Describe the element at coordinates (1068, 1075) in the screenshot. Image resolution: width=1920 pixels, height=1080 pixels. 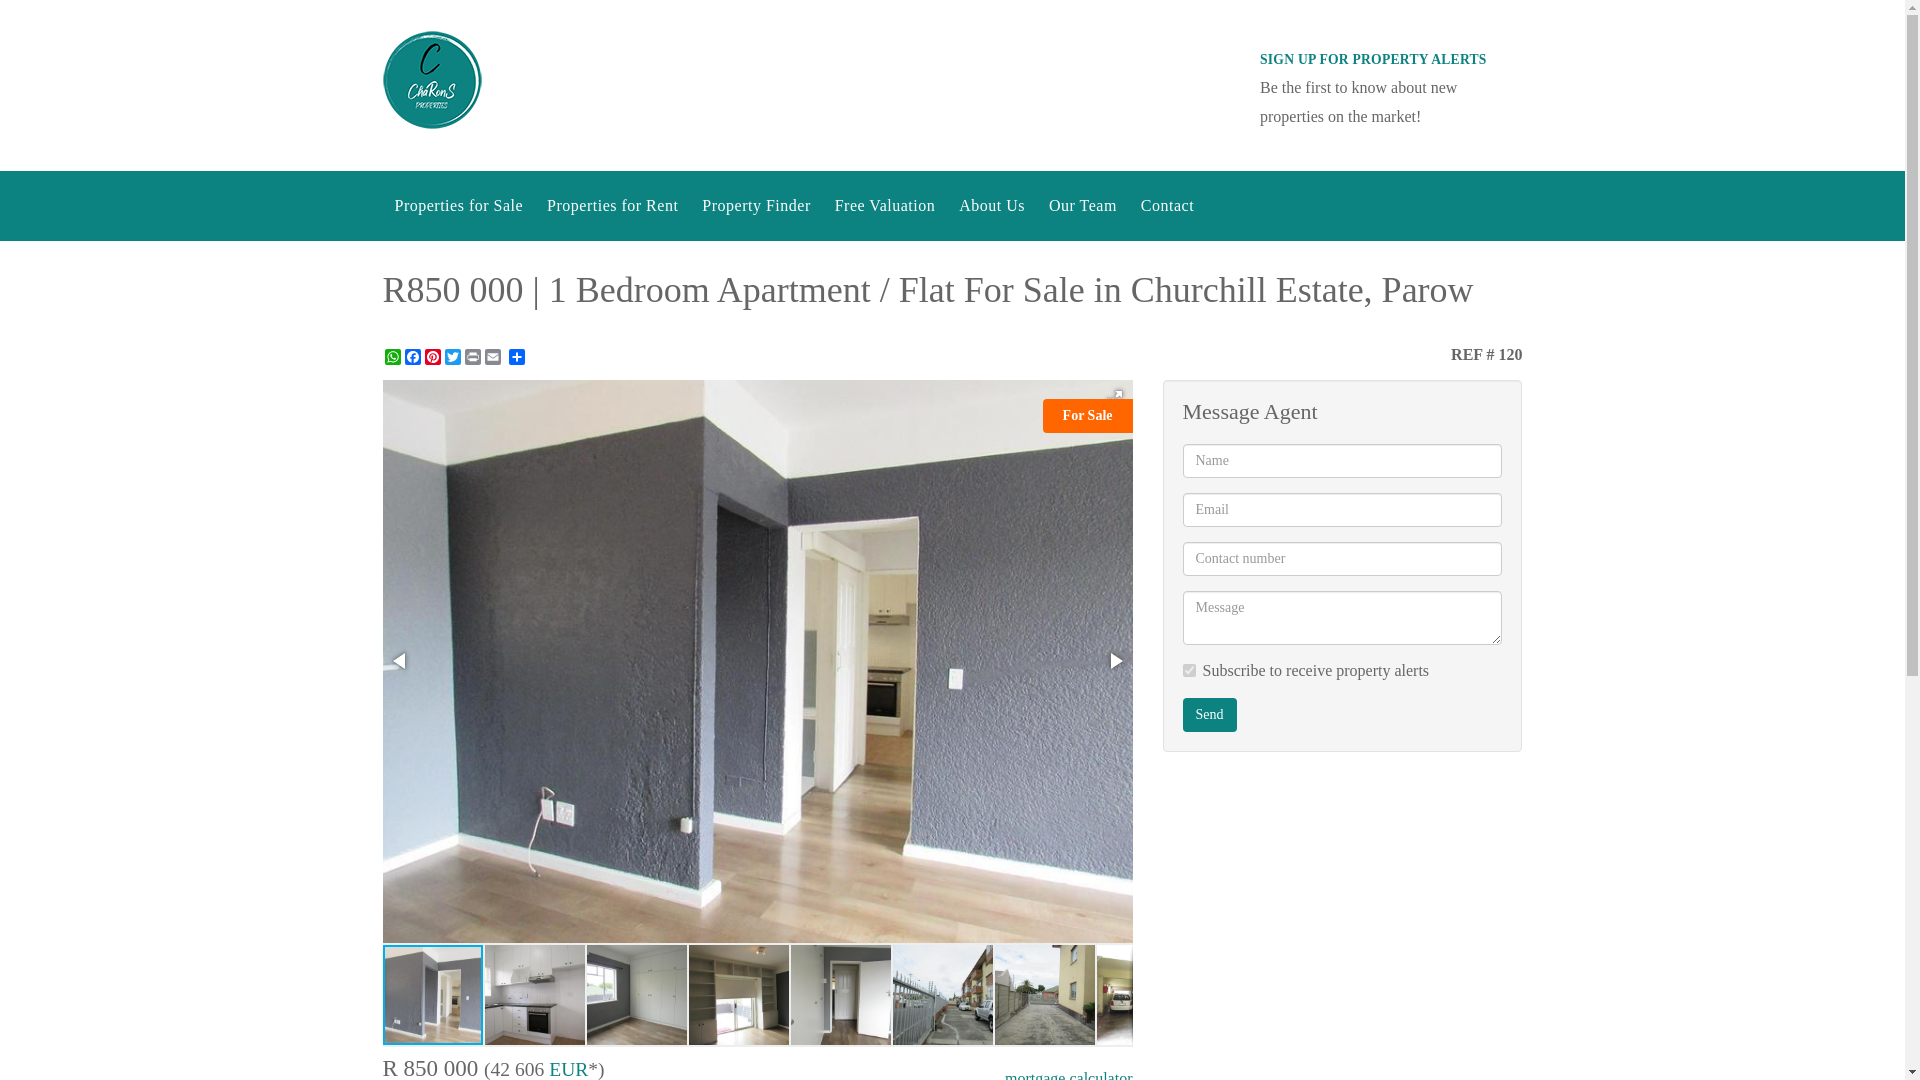
I see `mortgage calculator` at that location.